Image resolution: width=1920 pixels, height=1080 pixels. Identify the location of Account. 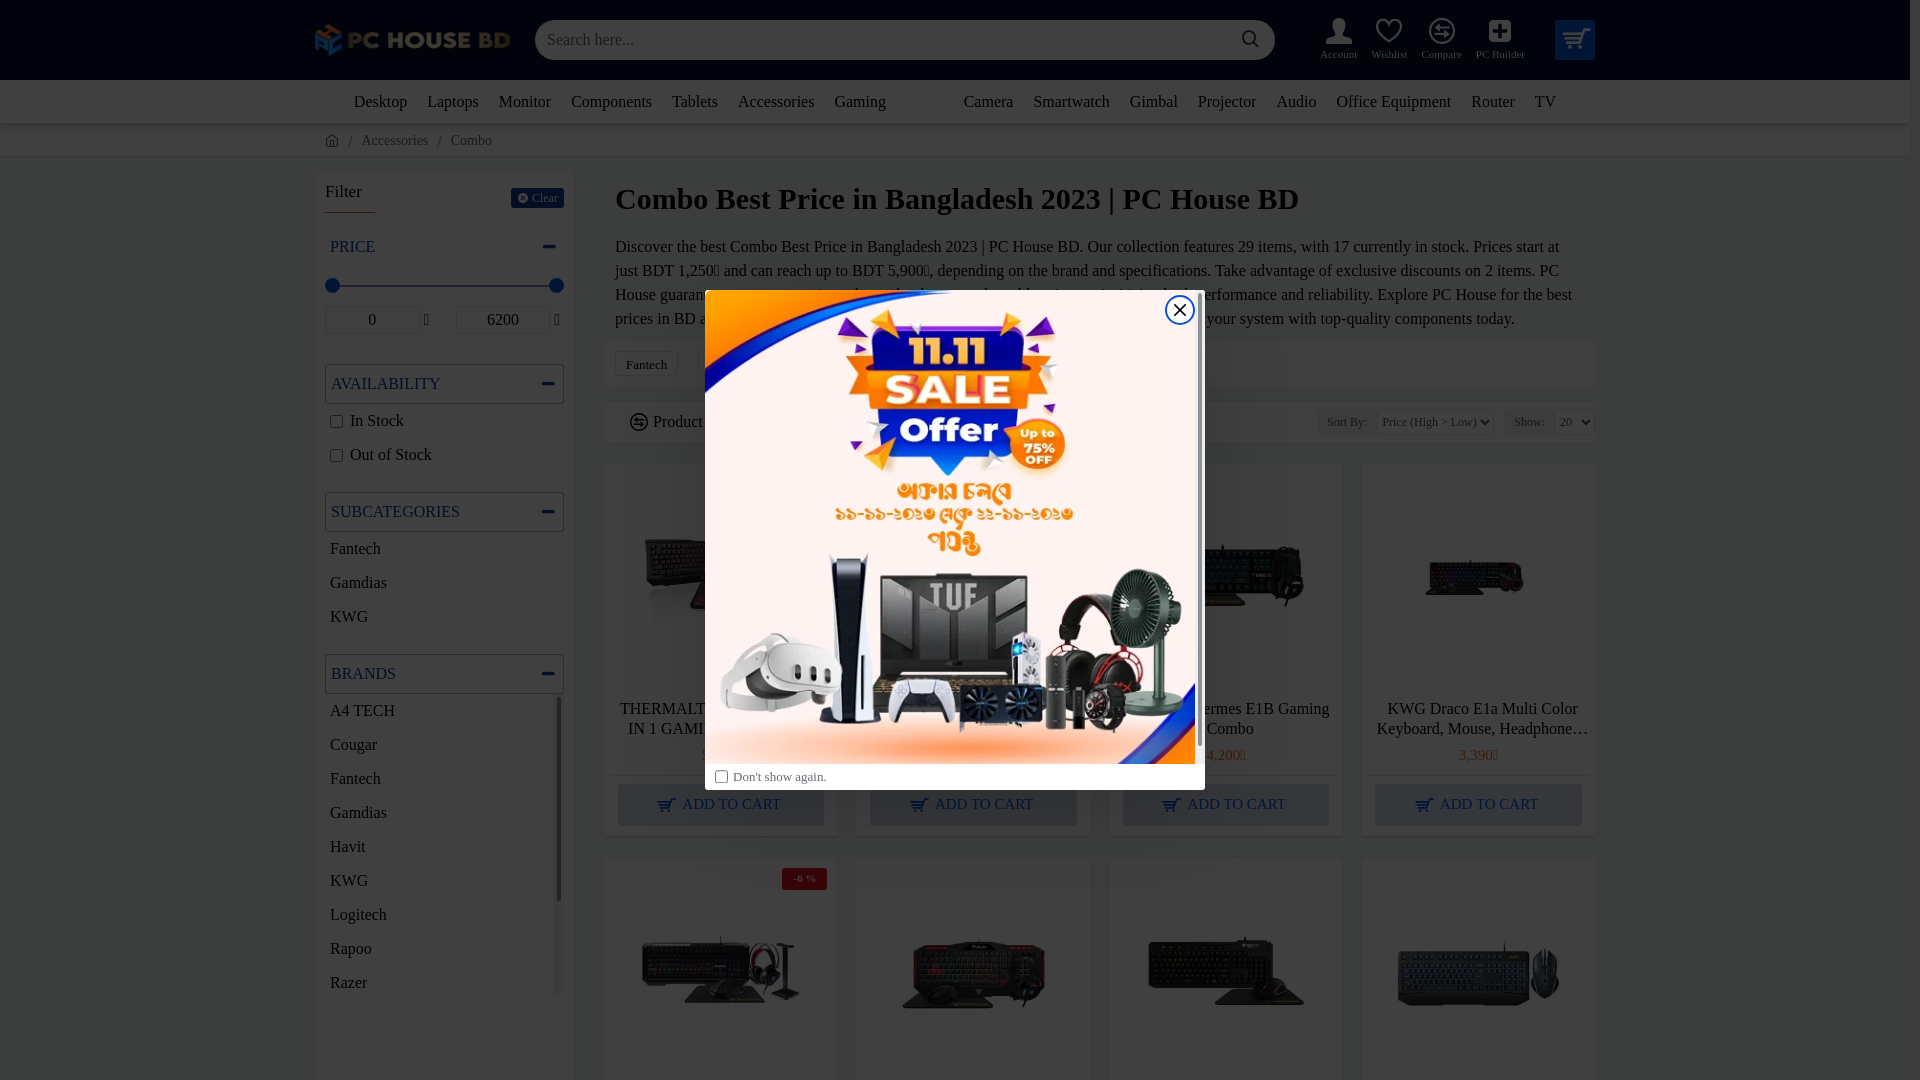
(1338, 40).